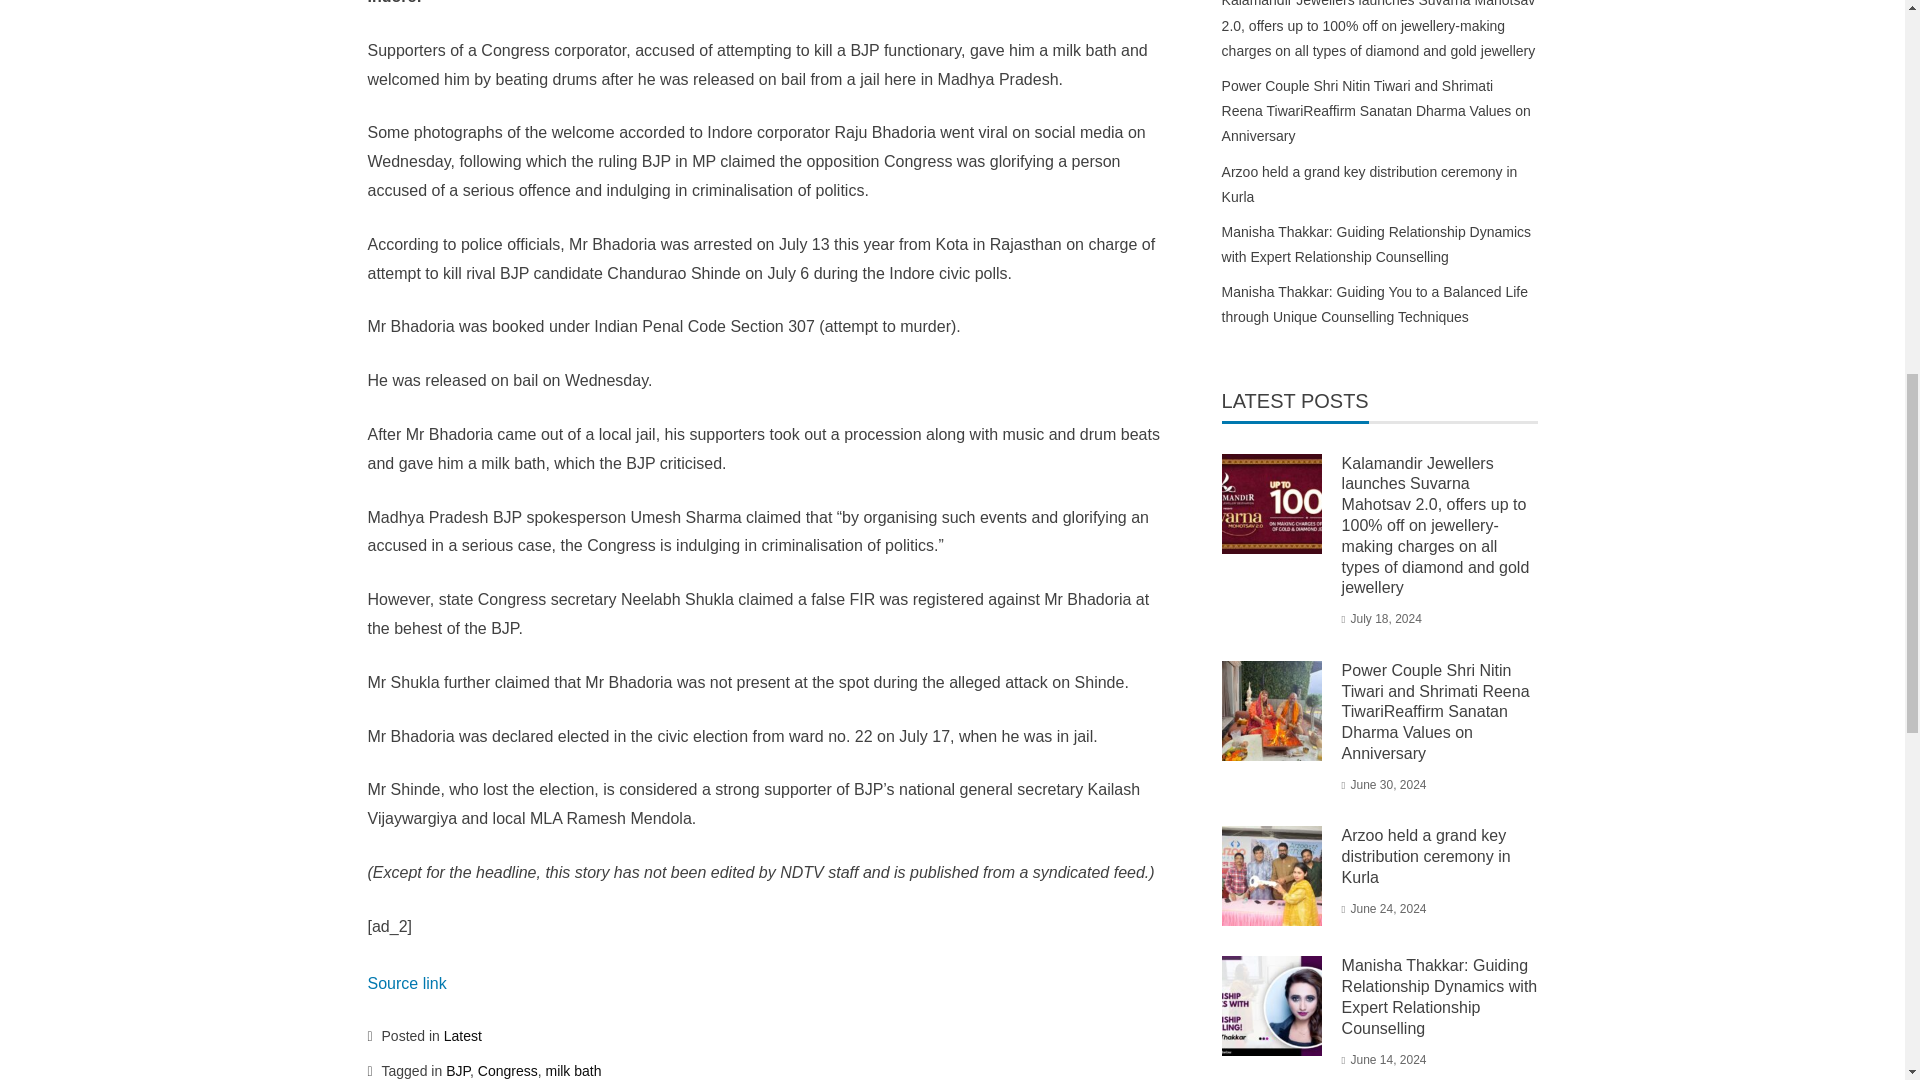 The image size is (1920, 1080). What do you see at coordinates (462, 1036) in the screenshot?
I see `Latest` at bounding box center [462, 1036].